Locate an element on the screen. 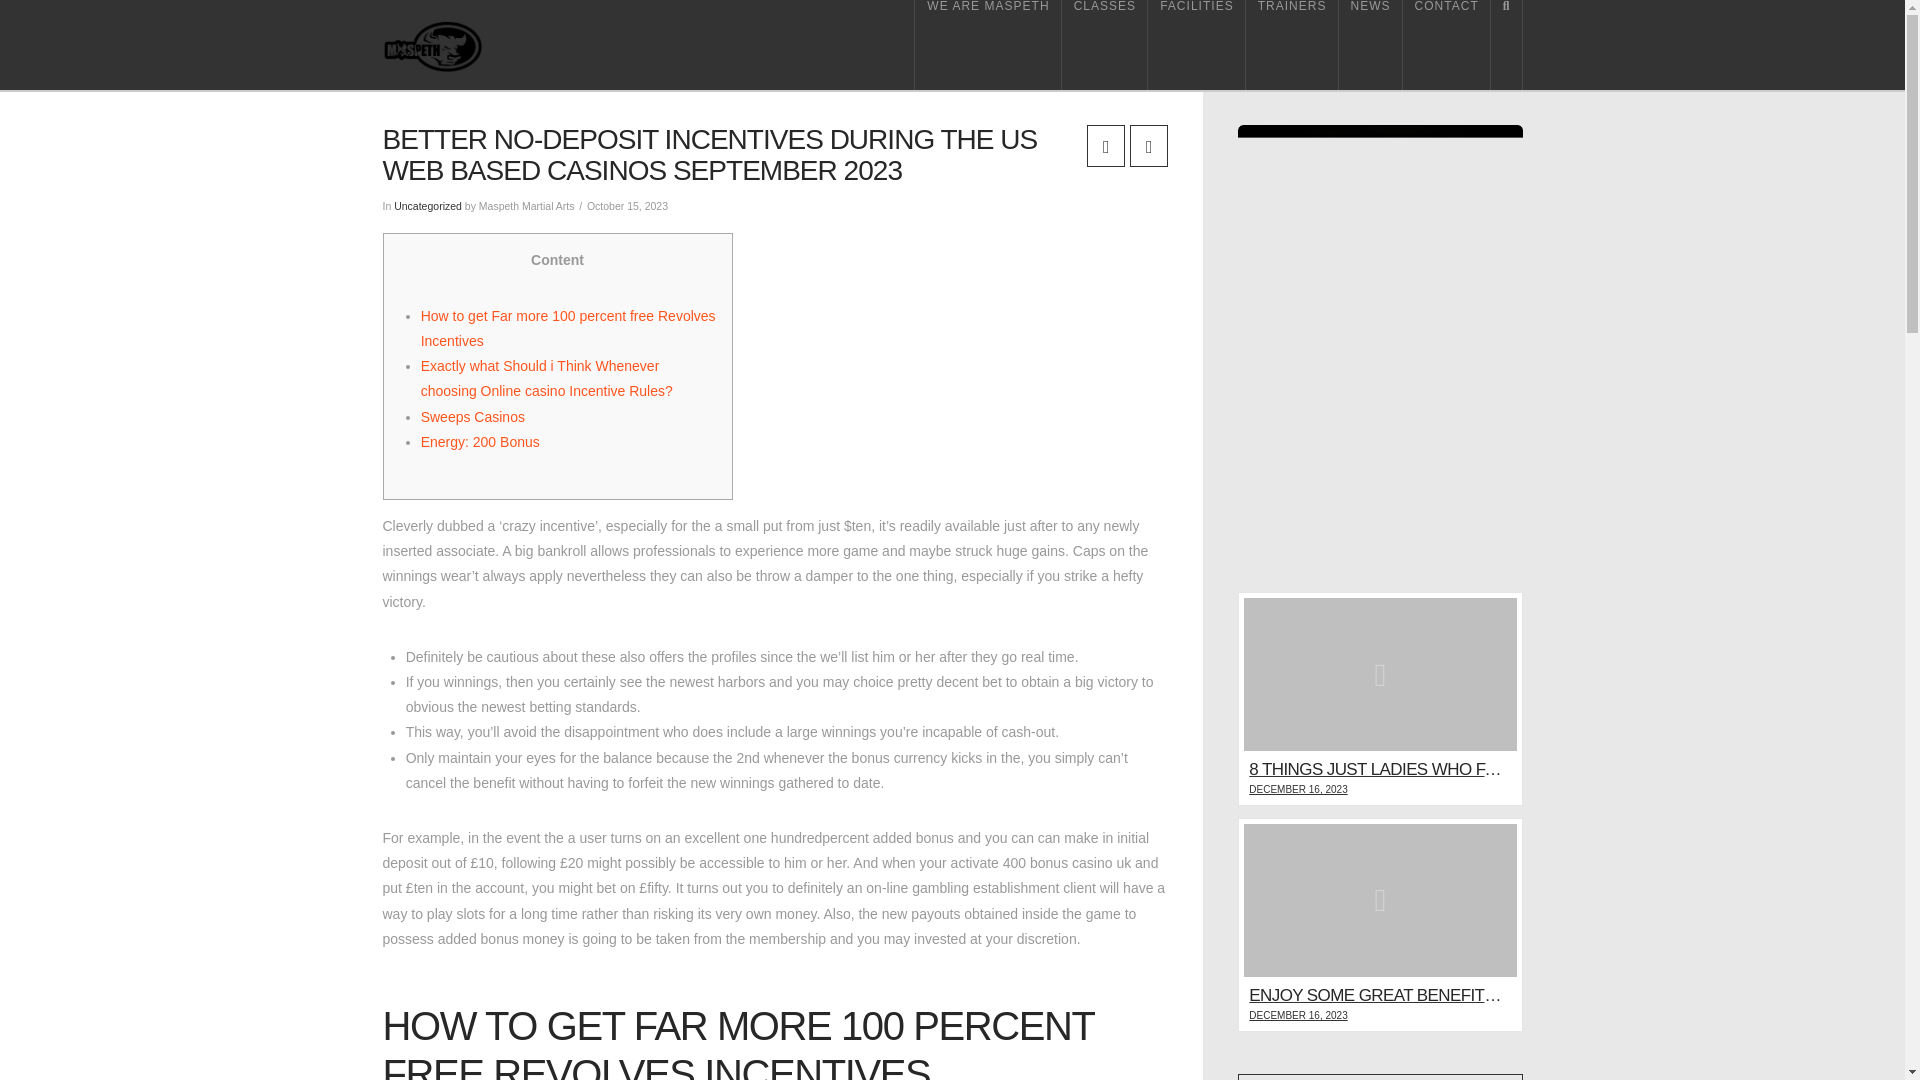 This screenshot has height=1080, width=1920. FACILITIES is located at coordinates (1197, 44).